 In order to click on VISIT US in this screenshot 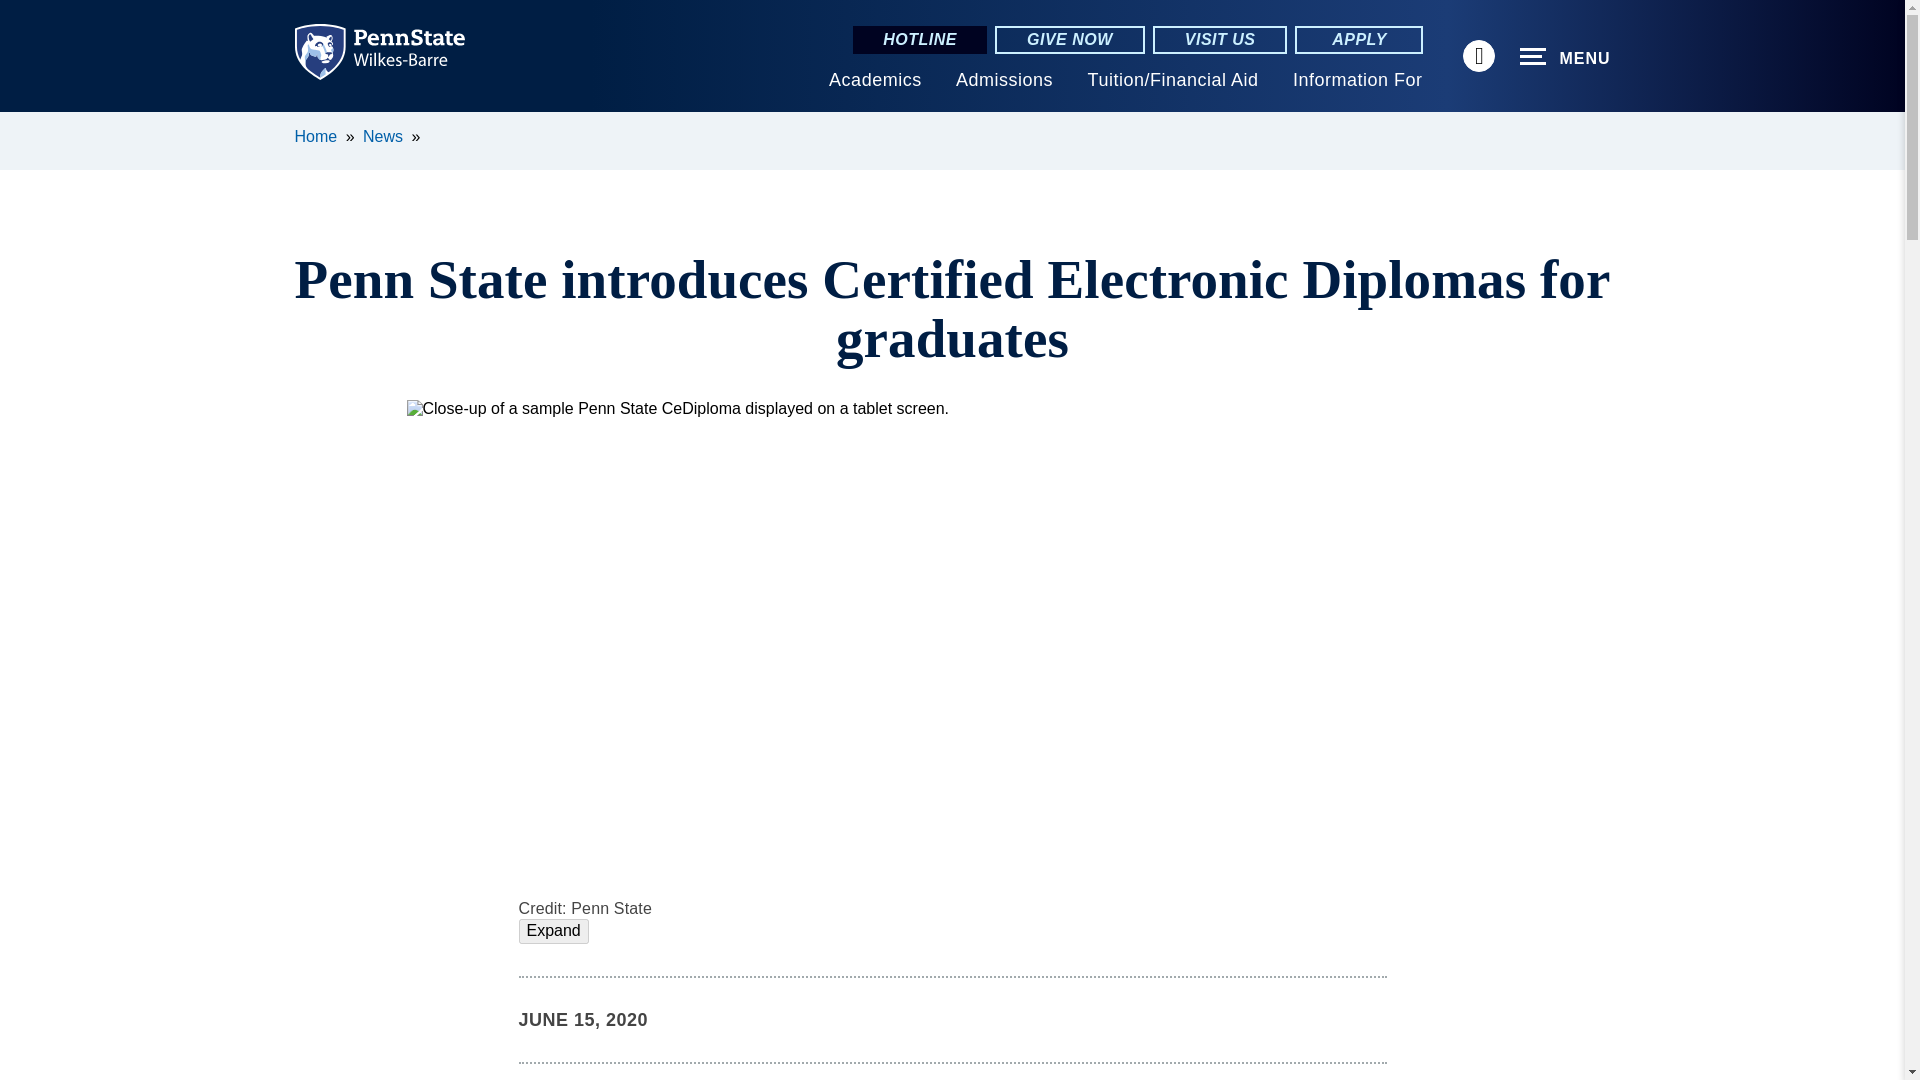, I will do `click(1220, 40)`.